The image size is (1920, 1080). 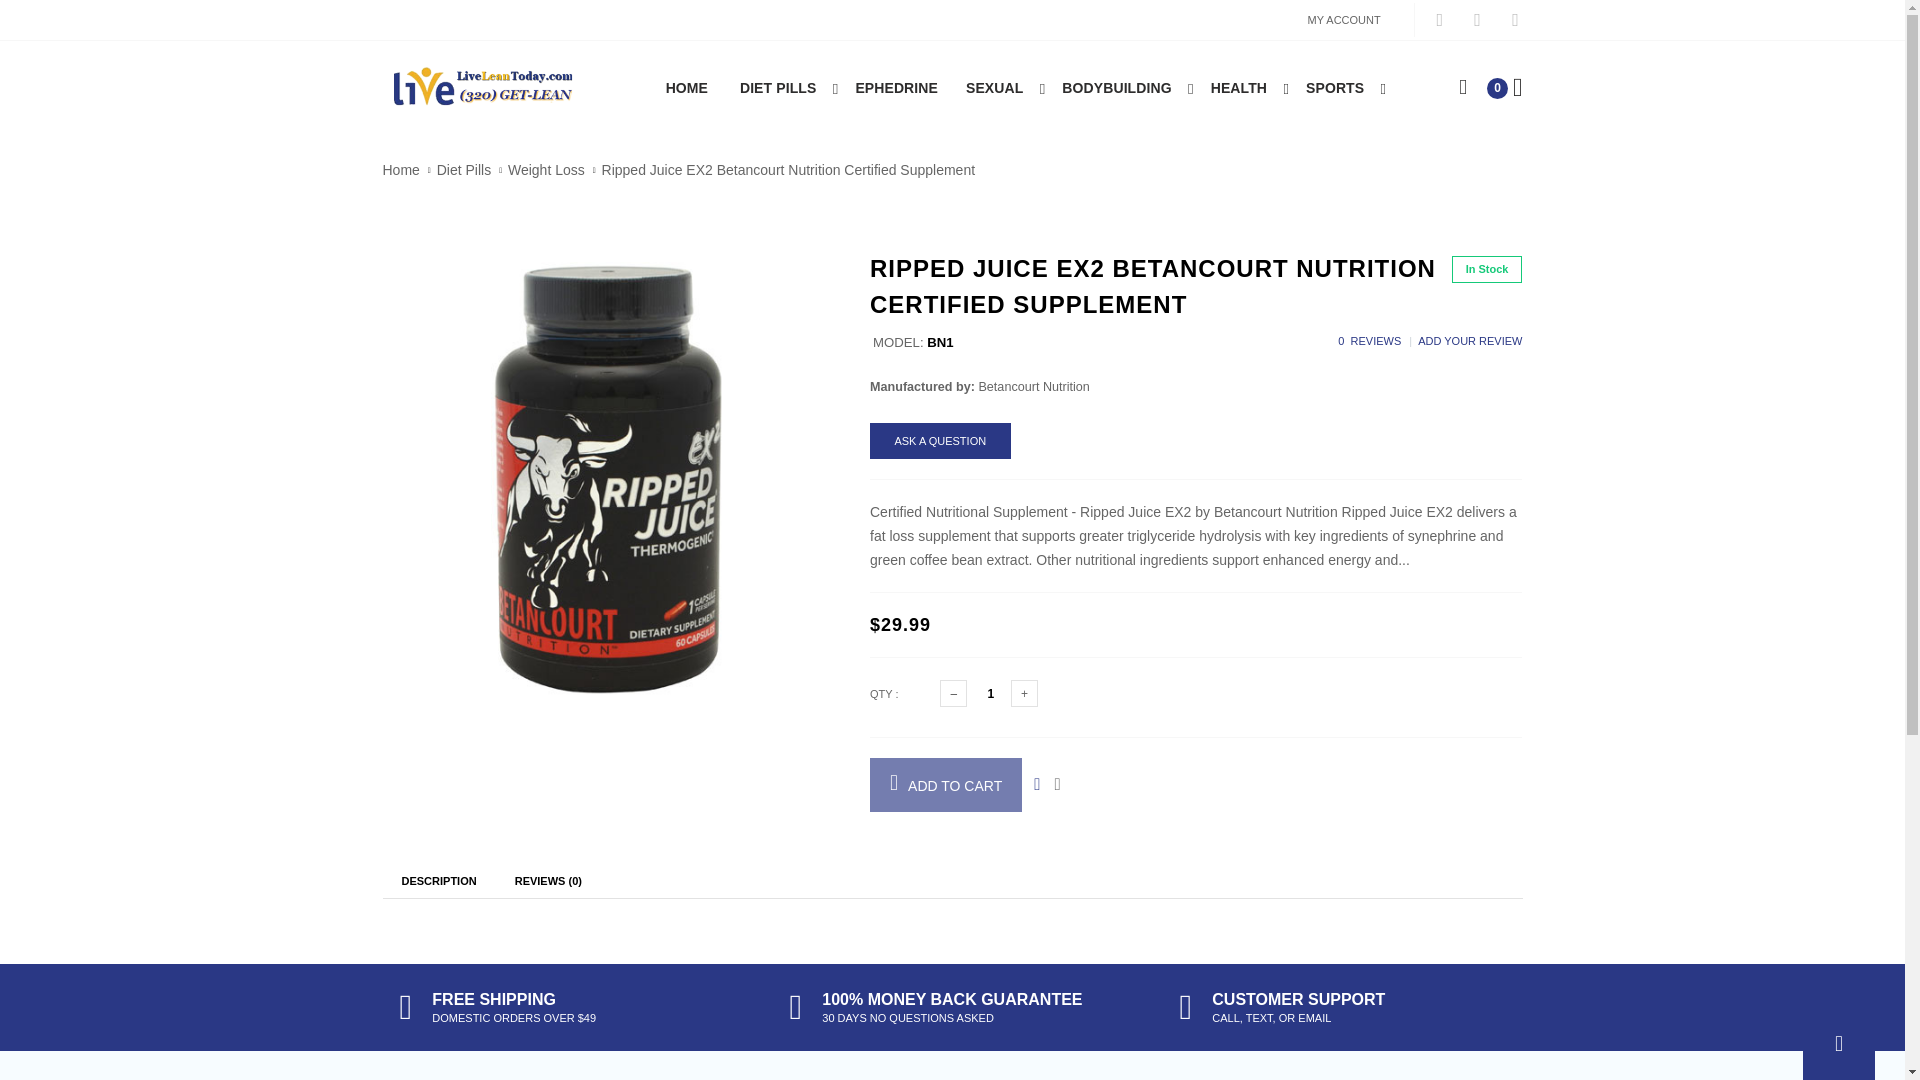 What do you see at coordinates (1370, 340) in the screenshot?
I see `Go to Reviews Page` at bounding box center [1370, 340].